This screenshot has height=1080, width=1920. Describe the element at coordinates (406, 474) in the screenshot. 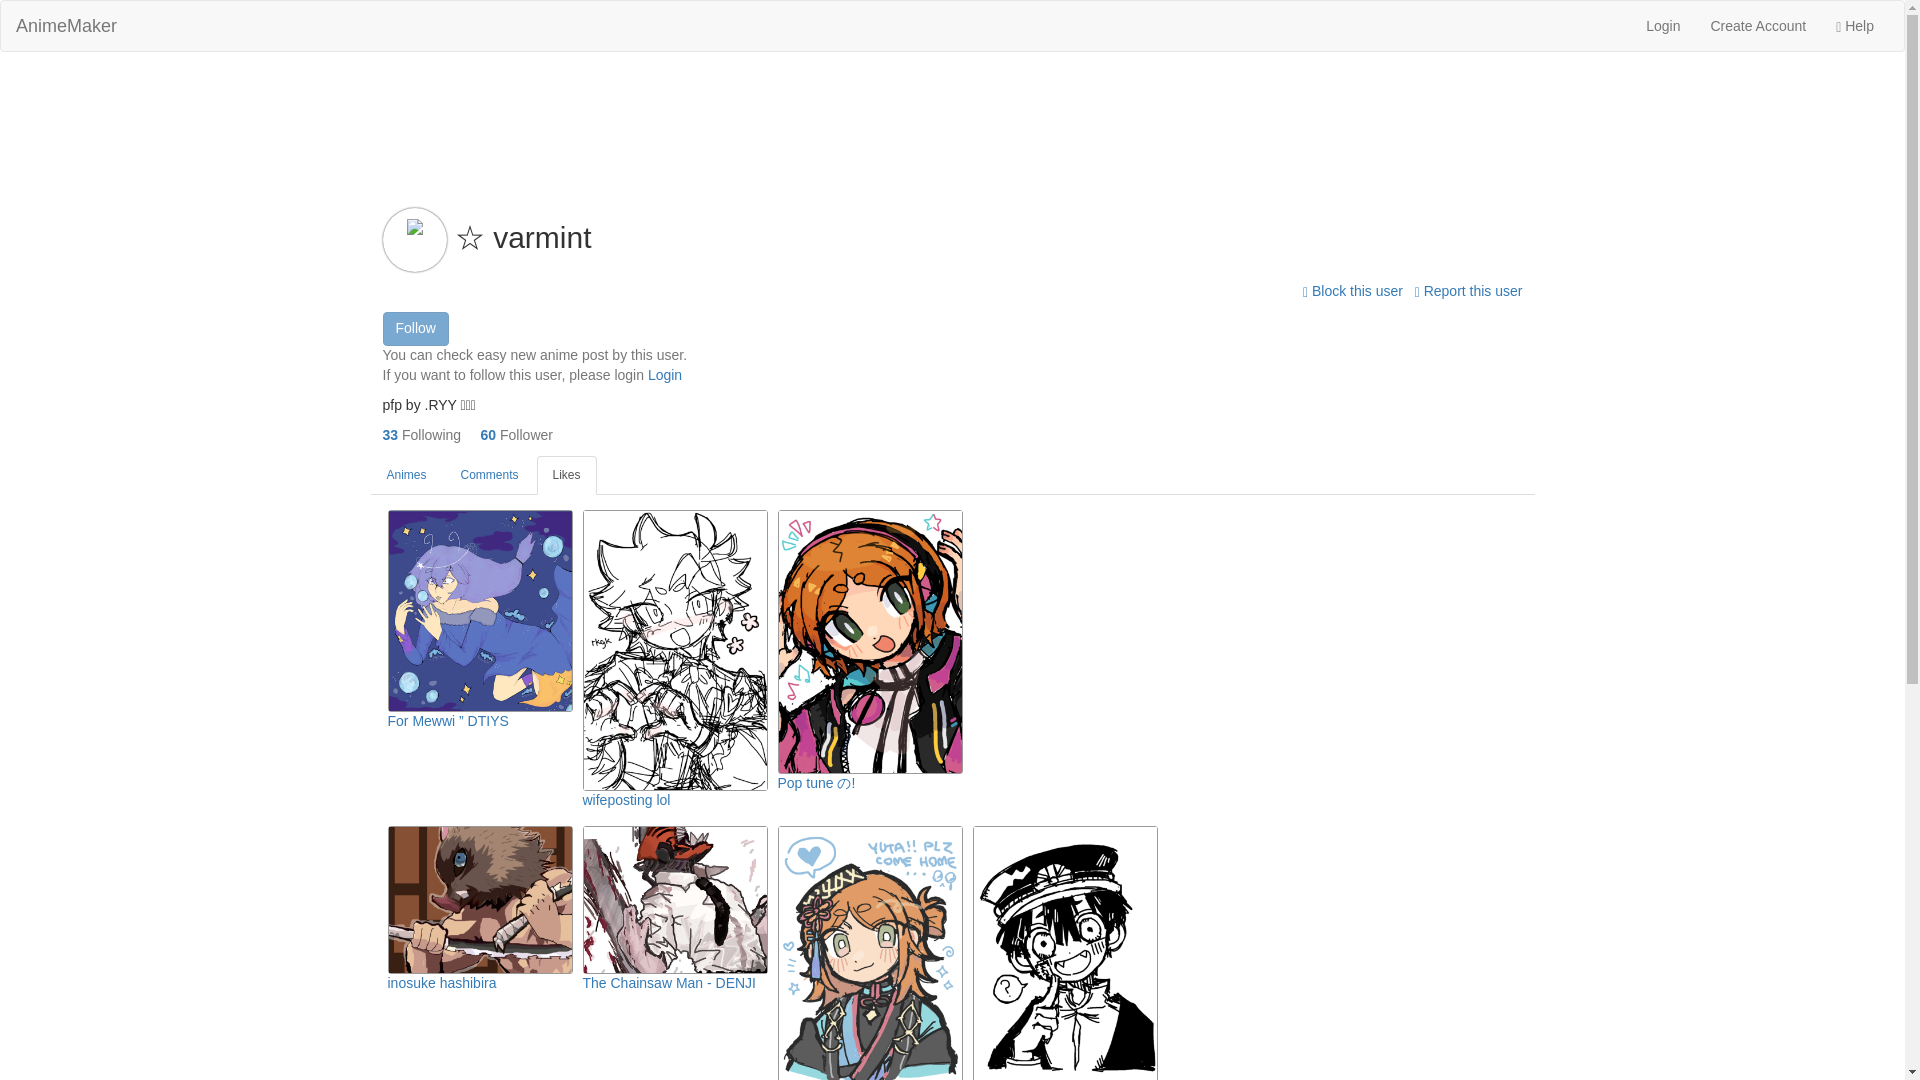

I see `Animes` at that location.